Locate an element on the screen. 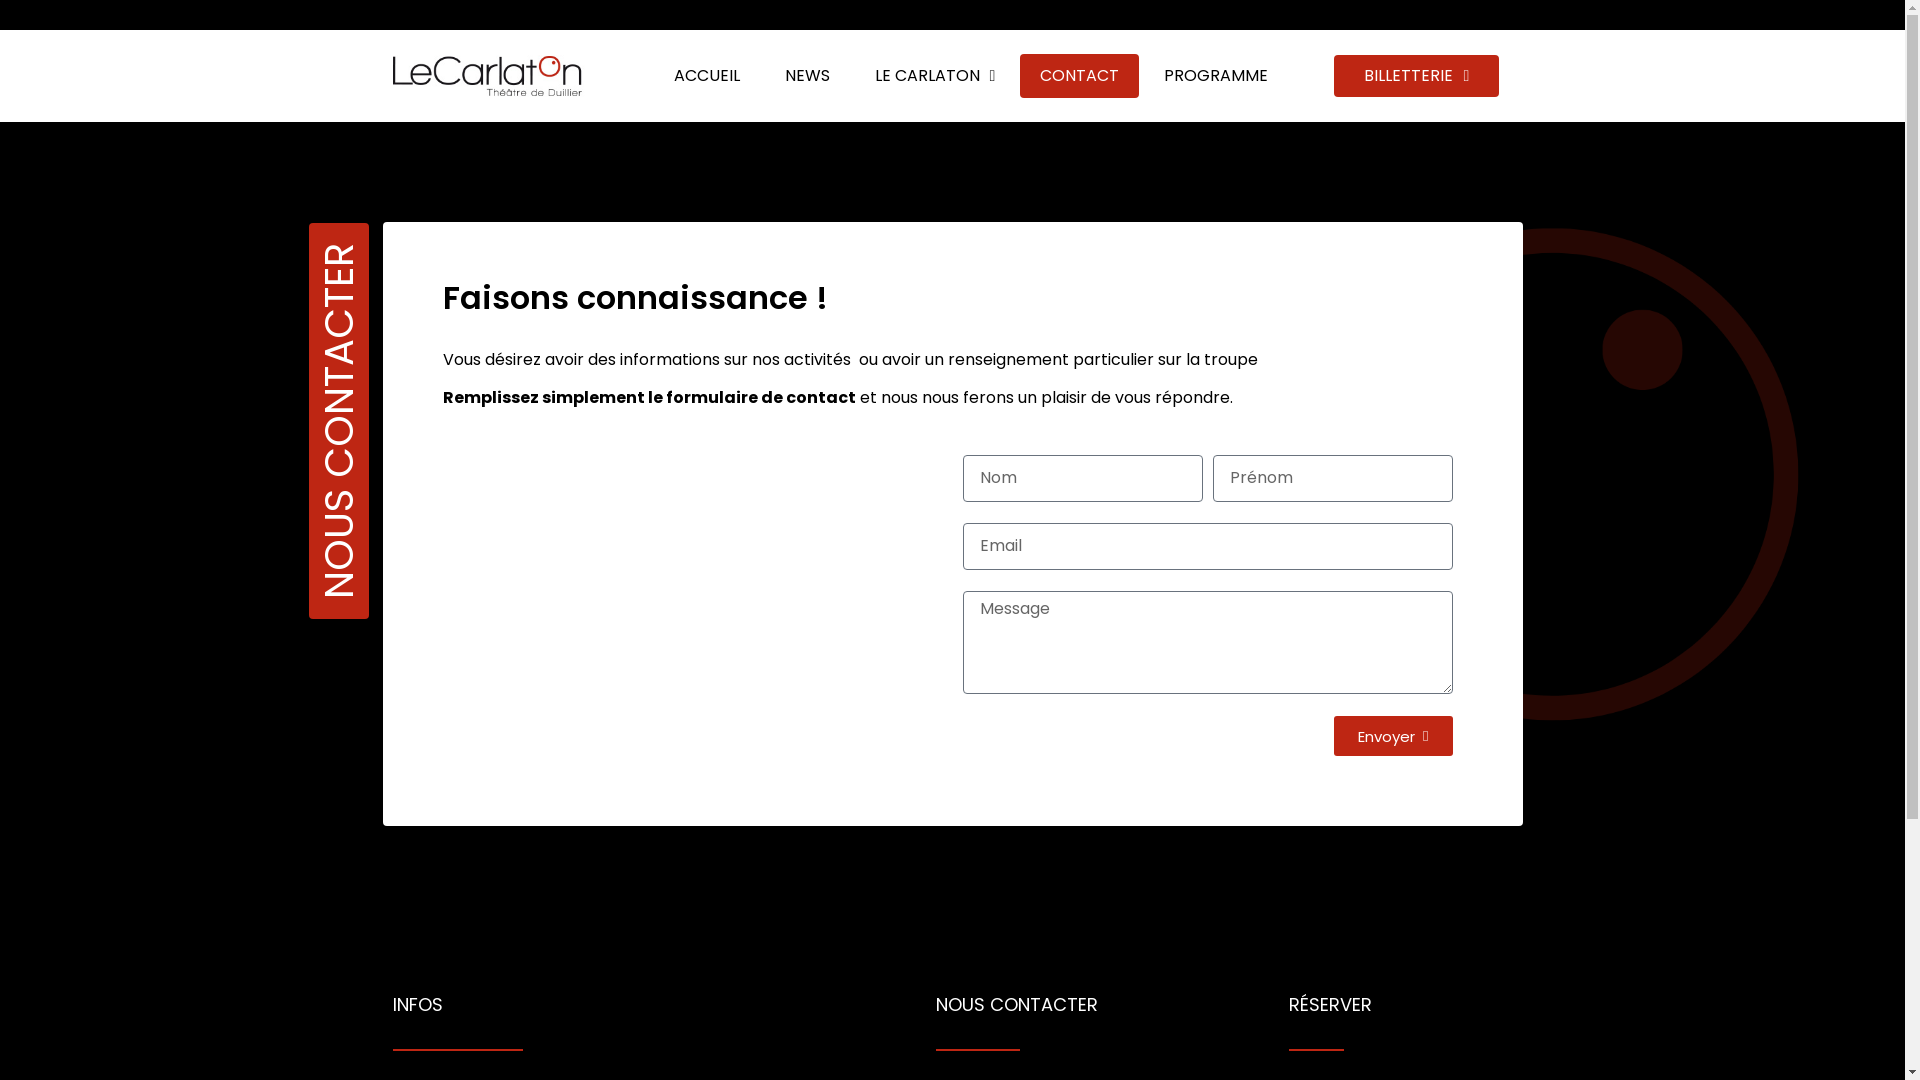 Image resolution: width=1920 pixels, height=1080 pixels. PROGRAMME is located at coordinates (1216, 76).